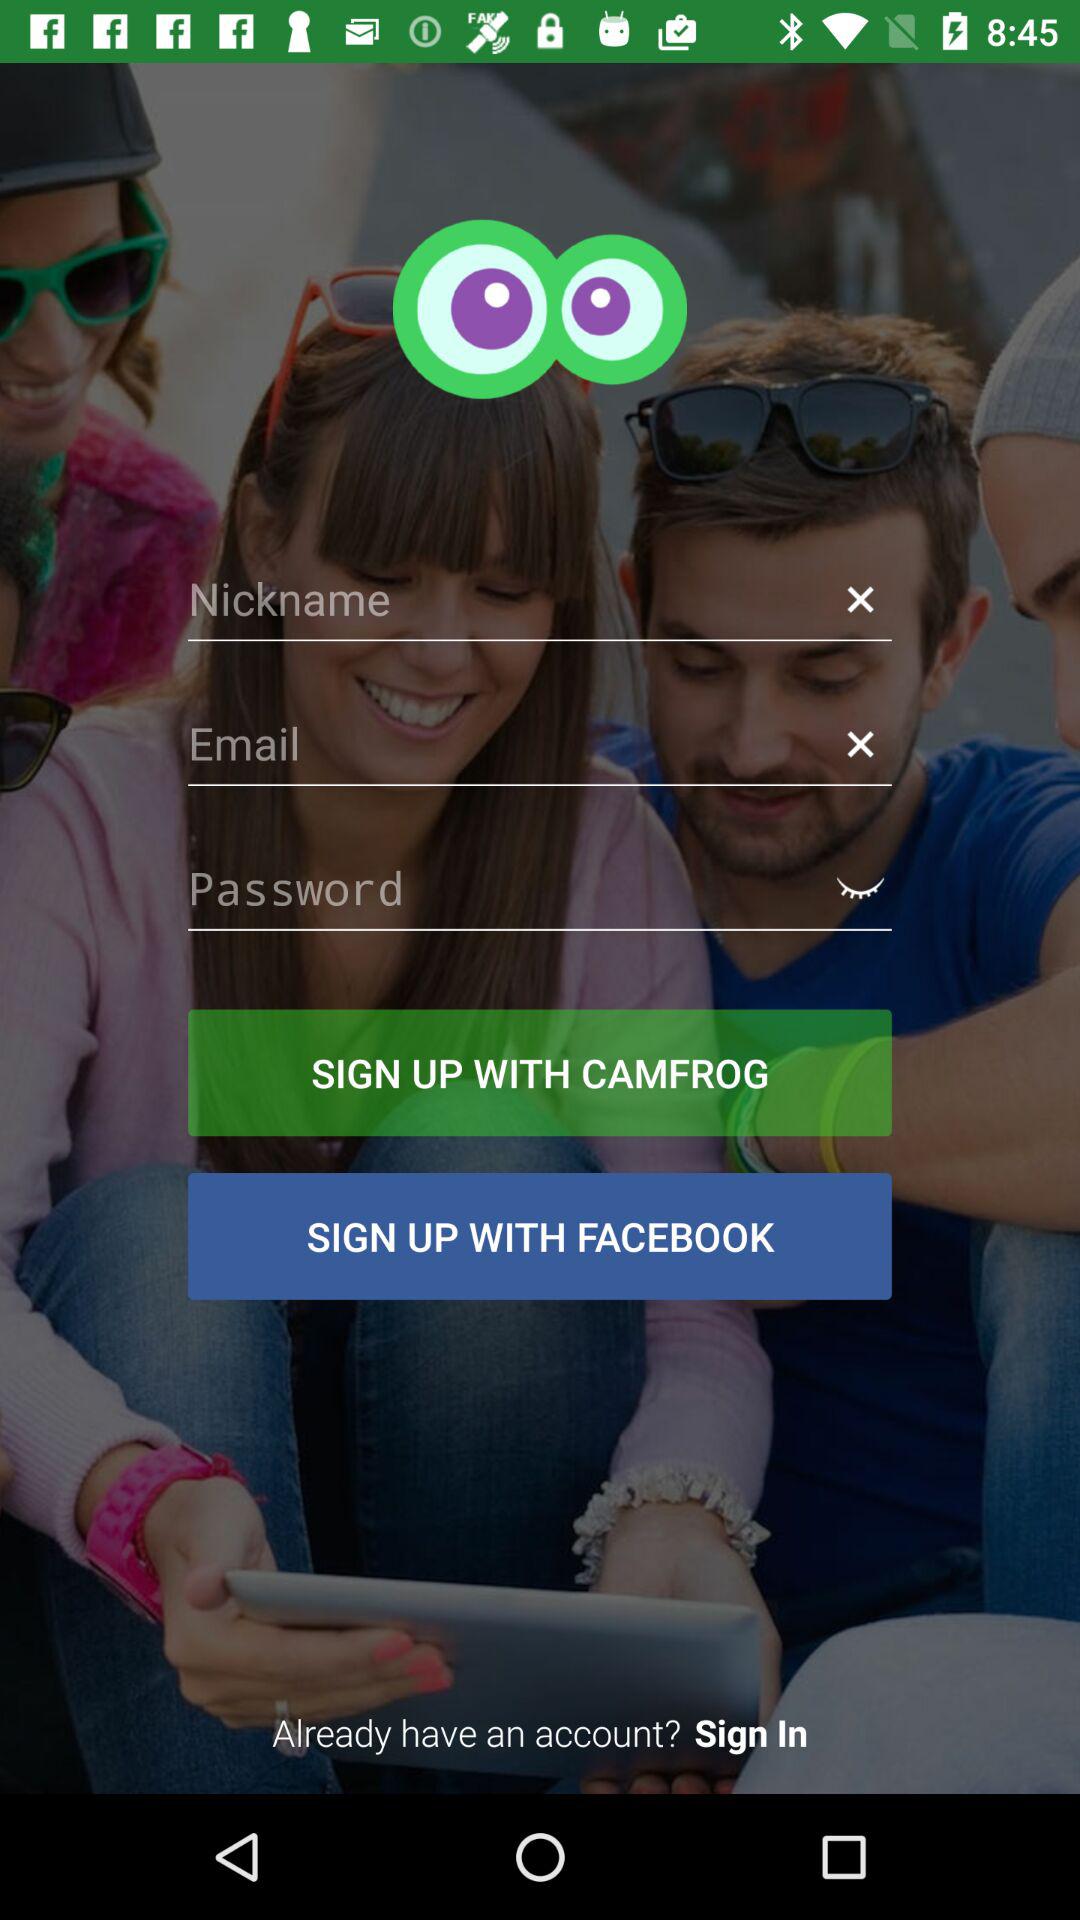 This screenshot has height=1920, width=1080. I want to click on clear text, so click(860, 598).